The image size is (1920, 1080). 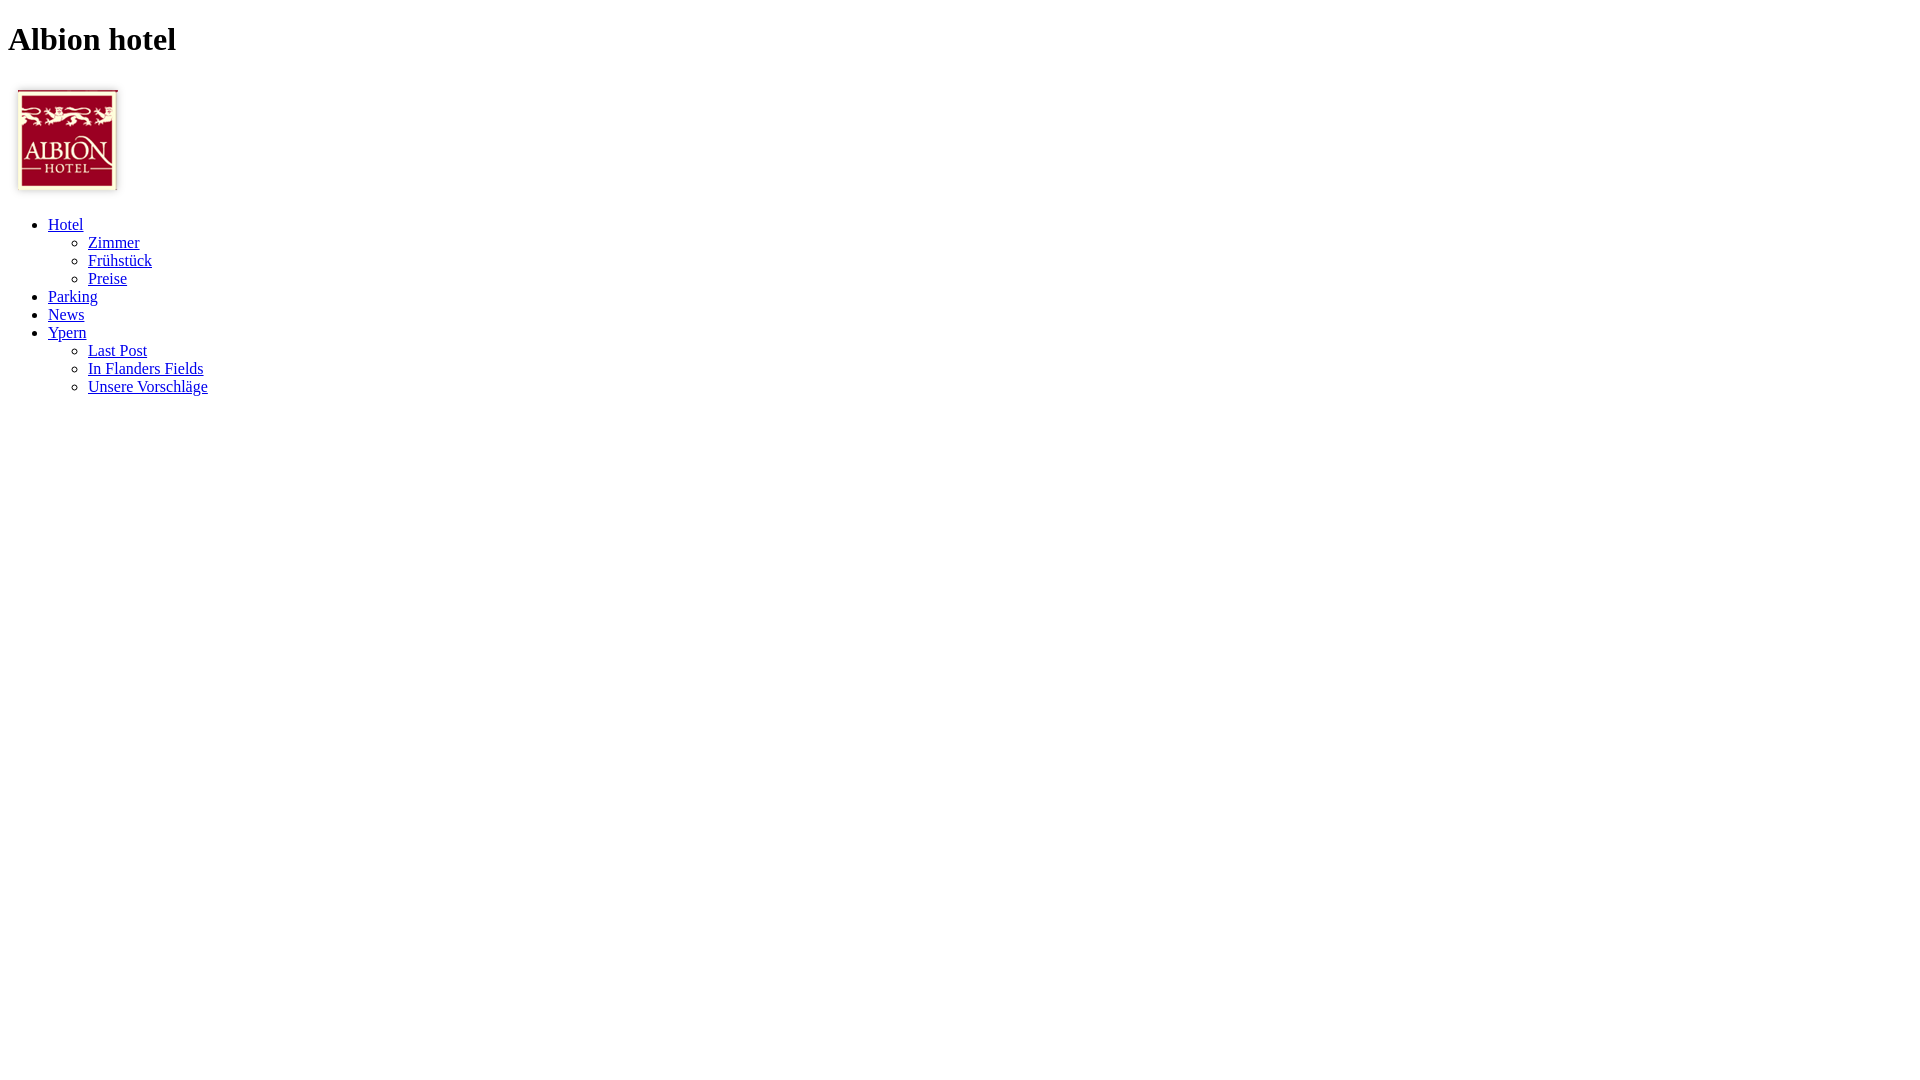 What do you see at coordinates (118, 350) in the screenshot?
I see `Last Post` at bounding box center [118, 350].